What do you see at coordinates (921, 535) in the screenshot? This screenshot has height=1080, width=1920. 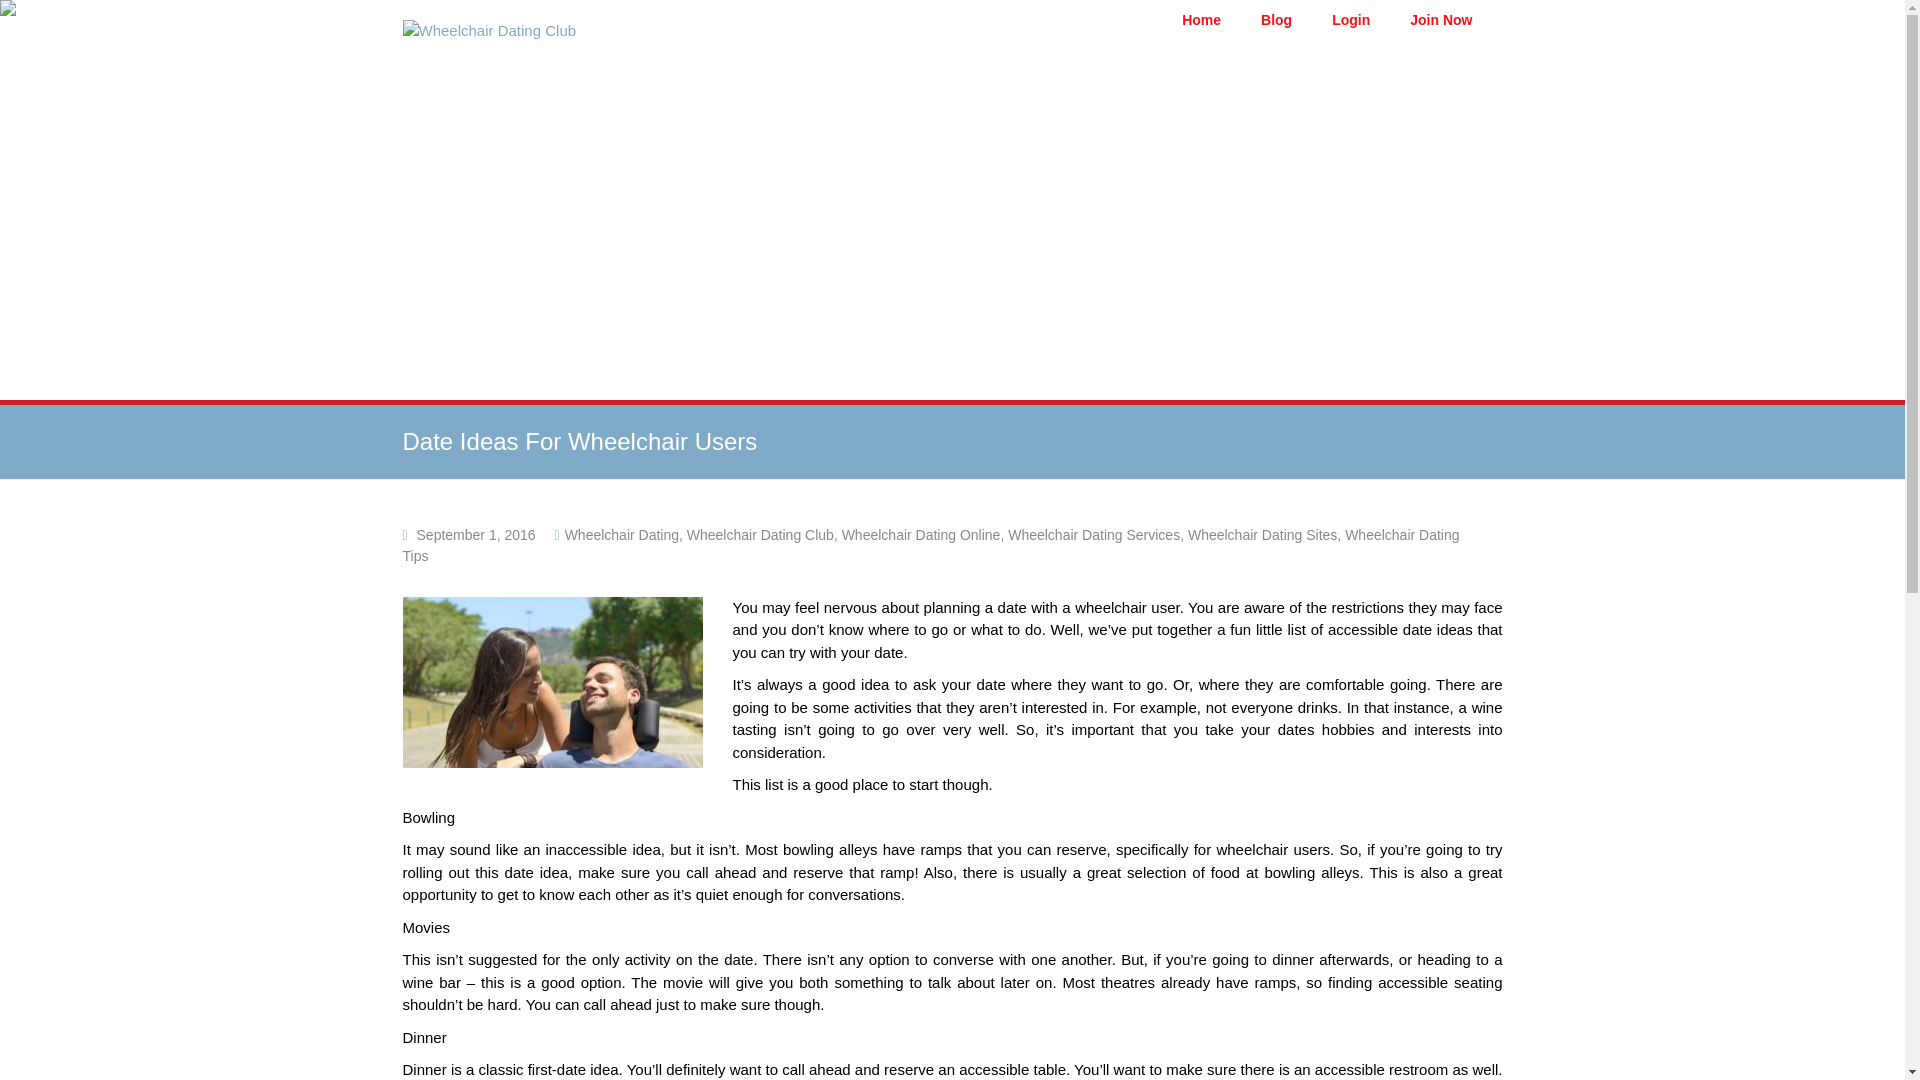 I see `Wheelchair Dating Online` at bounding box center [921, 535].